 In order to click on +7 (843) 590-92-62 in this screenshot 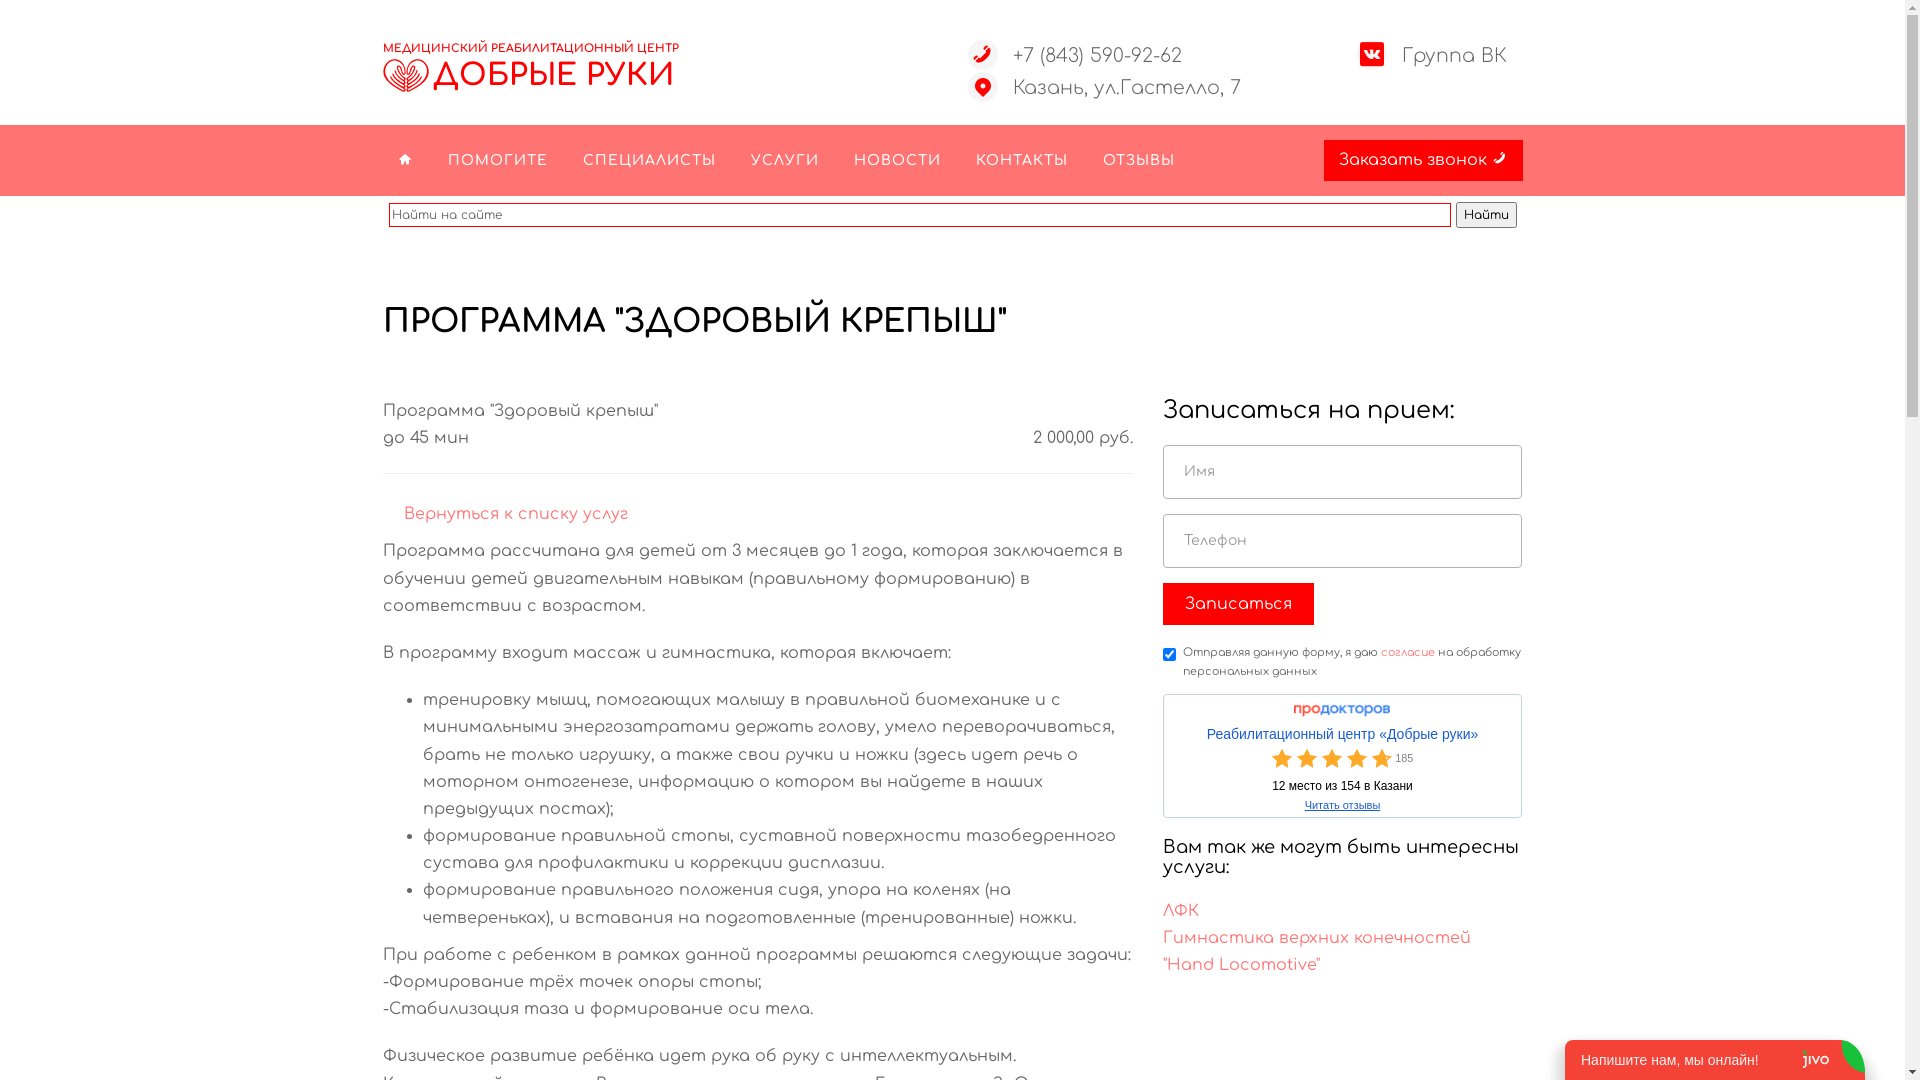, I will do `click(1096, 56)`.